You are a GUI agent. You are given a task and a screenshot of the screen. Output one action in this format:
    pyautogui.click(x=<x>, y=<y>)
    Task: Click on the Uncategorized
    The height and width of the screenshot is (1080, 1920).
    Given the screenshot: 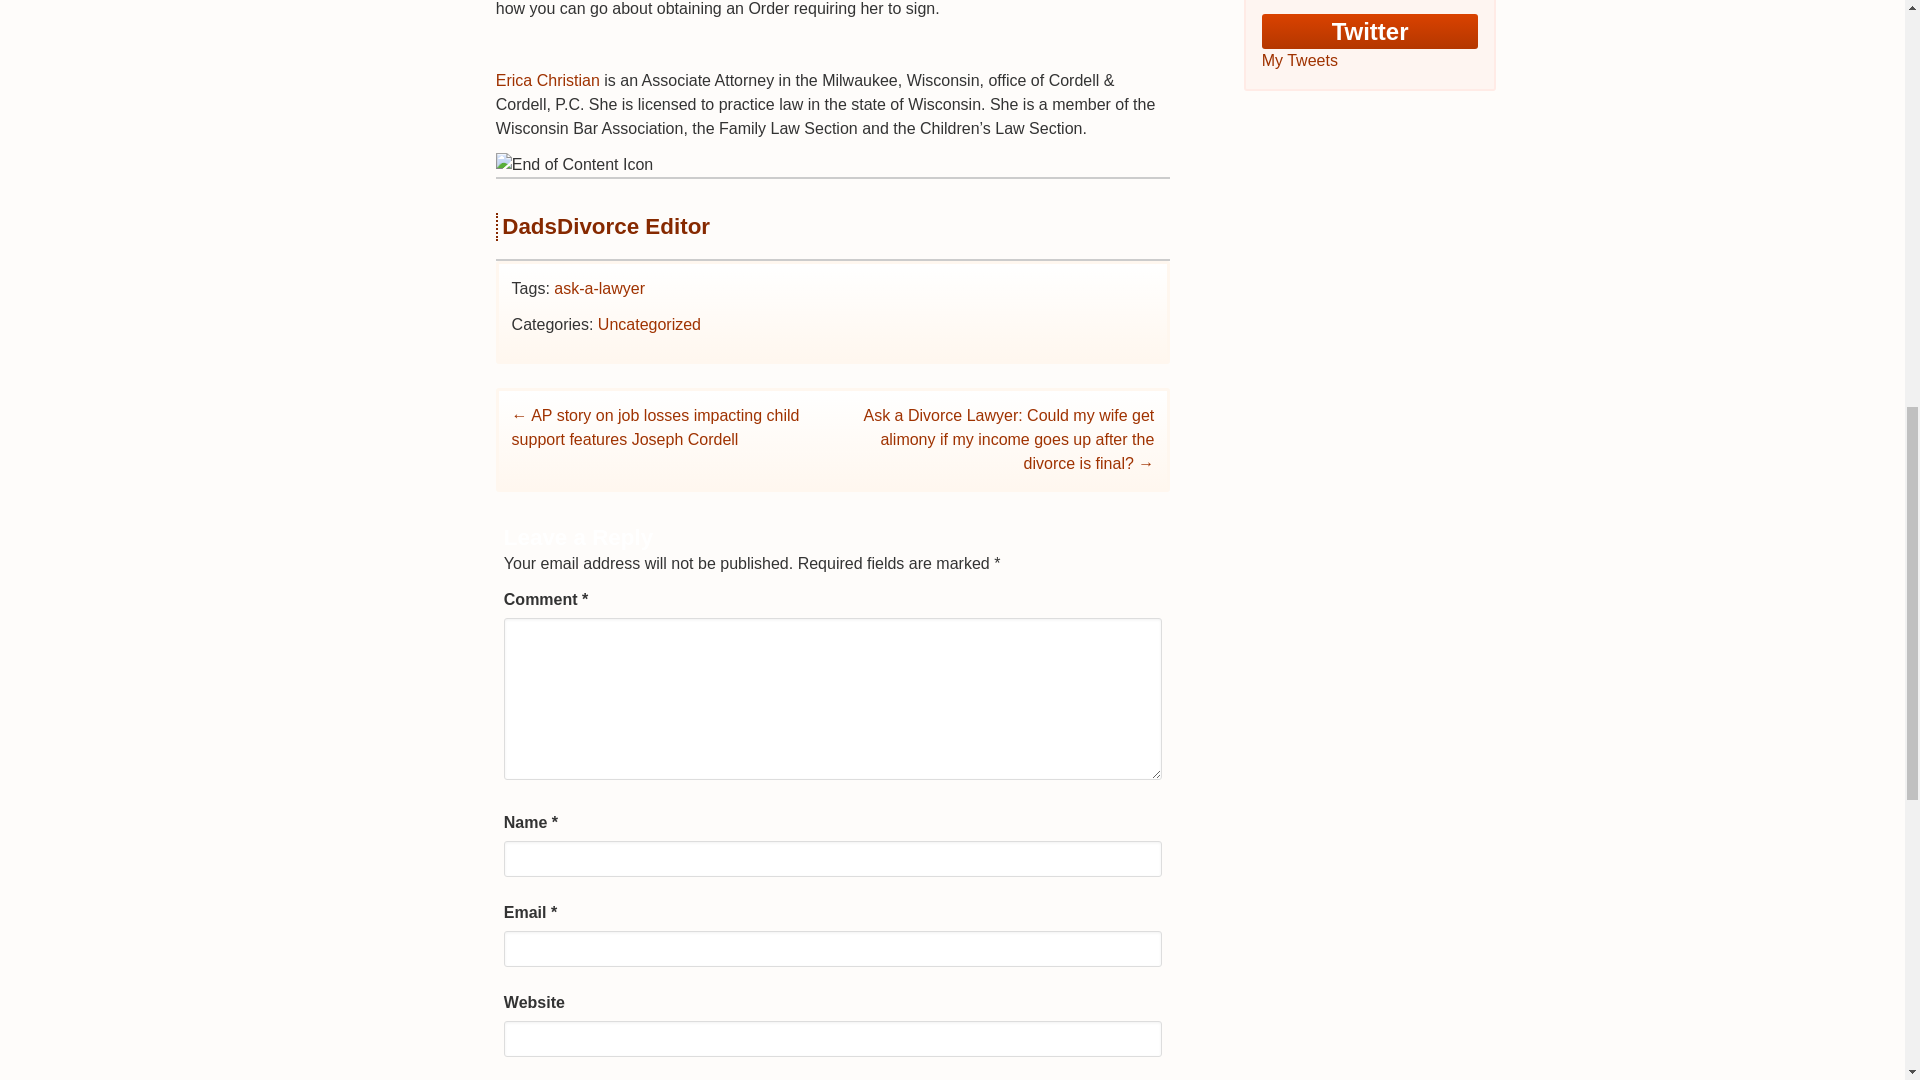 What is the action you would take?
    pyautogui.click(x=648, y=324)
    